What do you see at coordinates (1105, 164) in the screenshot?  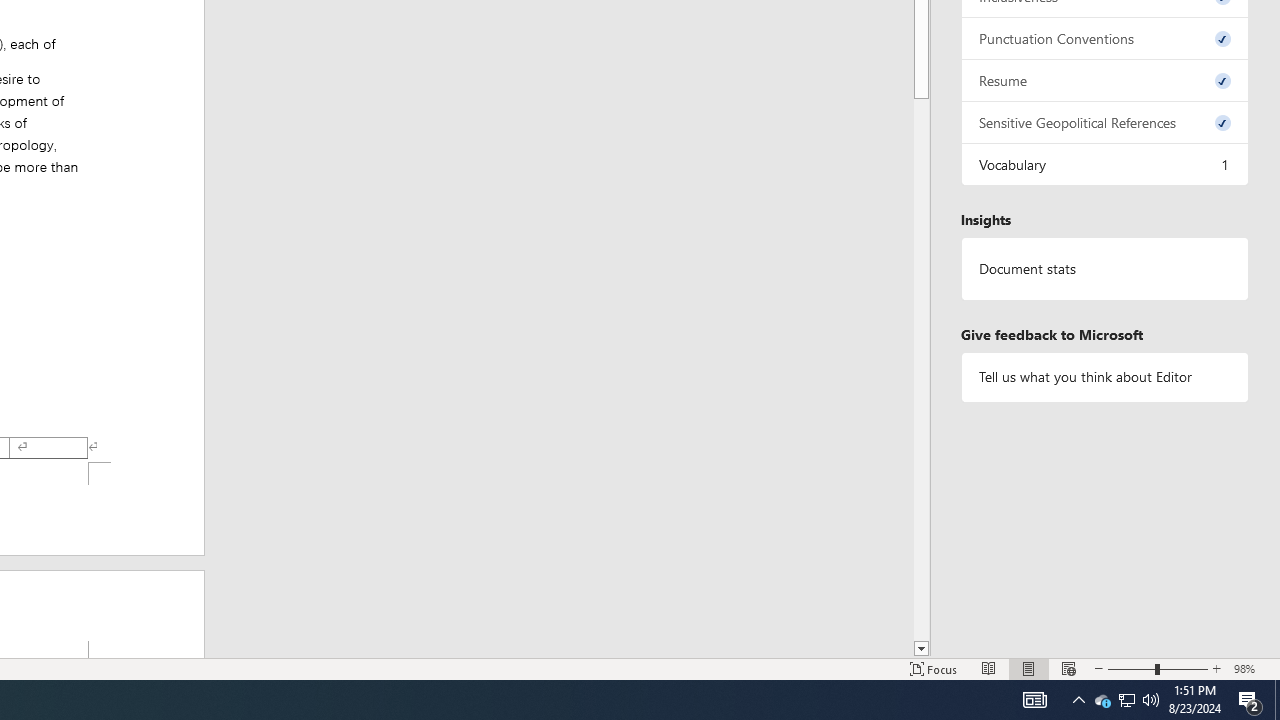 I see `Vocabulary, 1 issue. Press space or enter to review items.` at bounding box center [1105, 164].